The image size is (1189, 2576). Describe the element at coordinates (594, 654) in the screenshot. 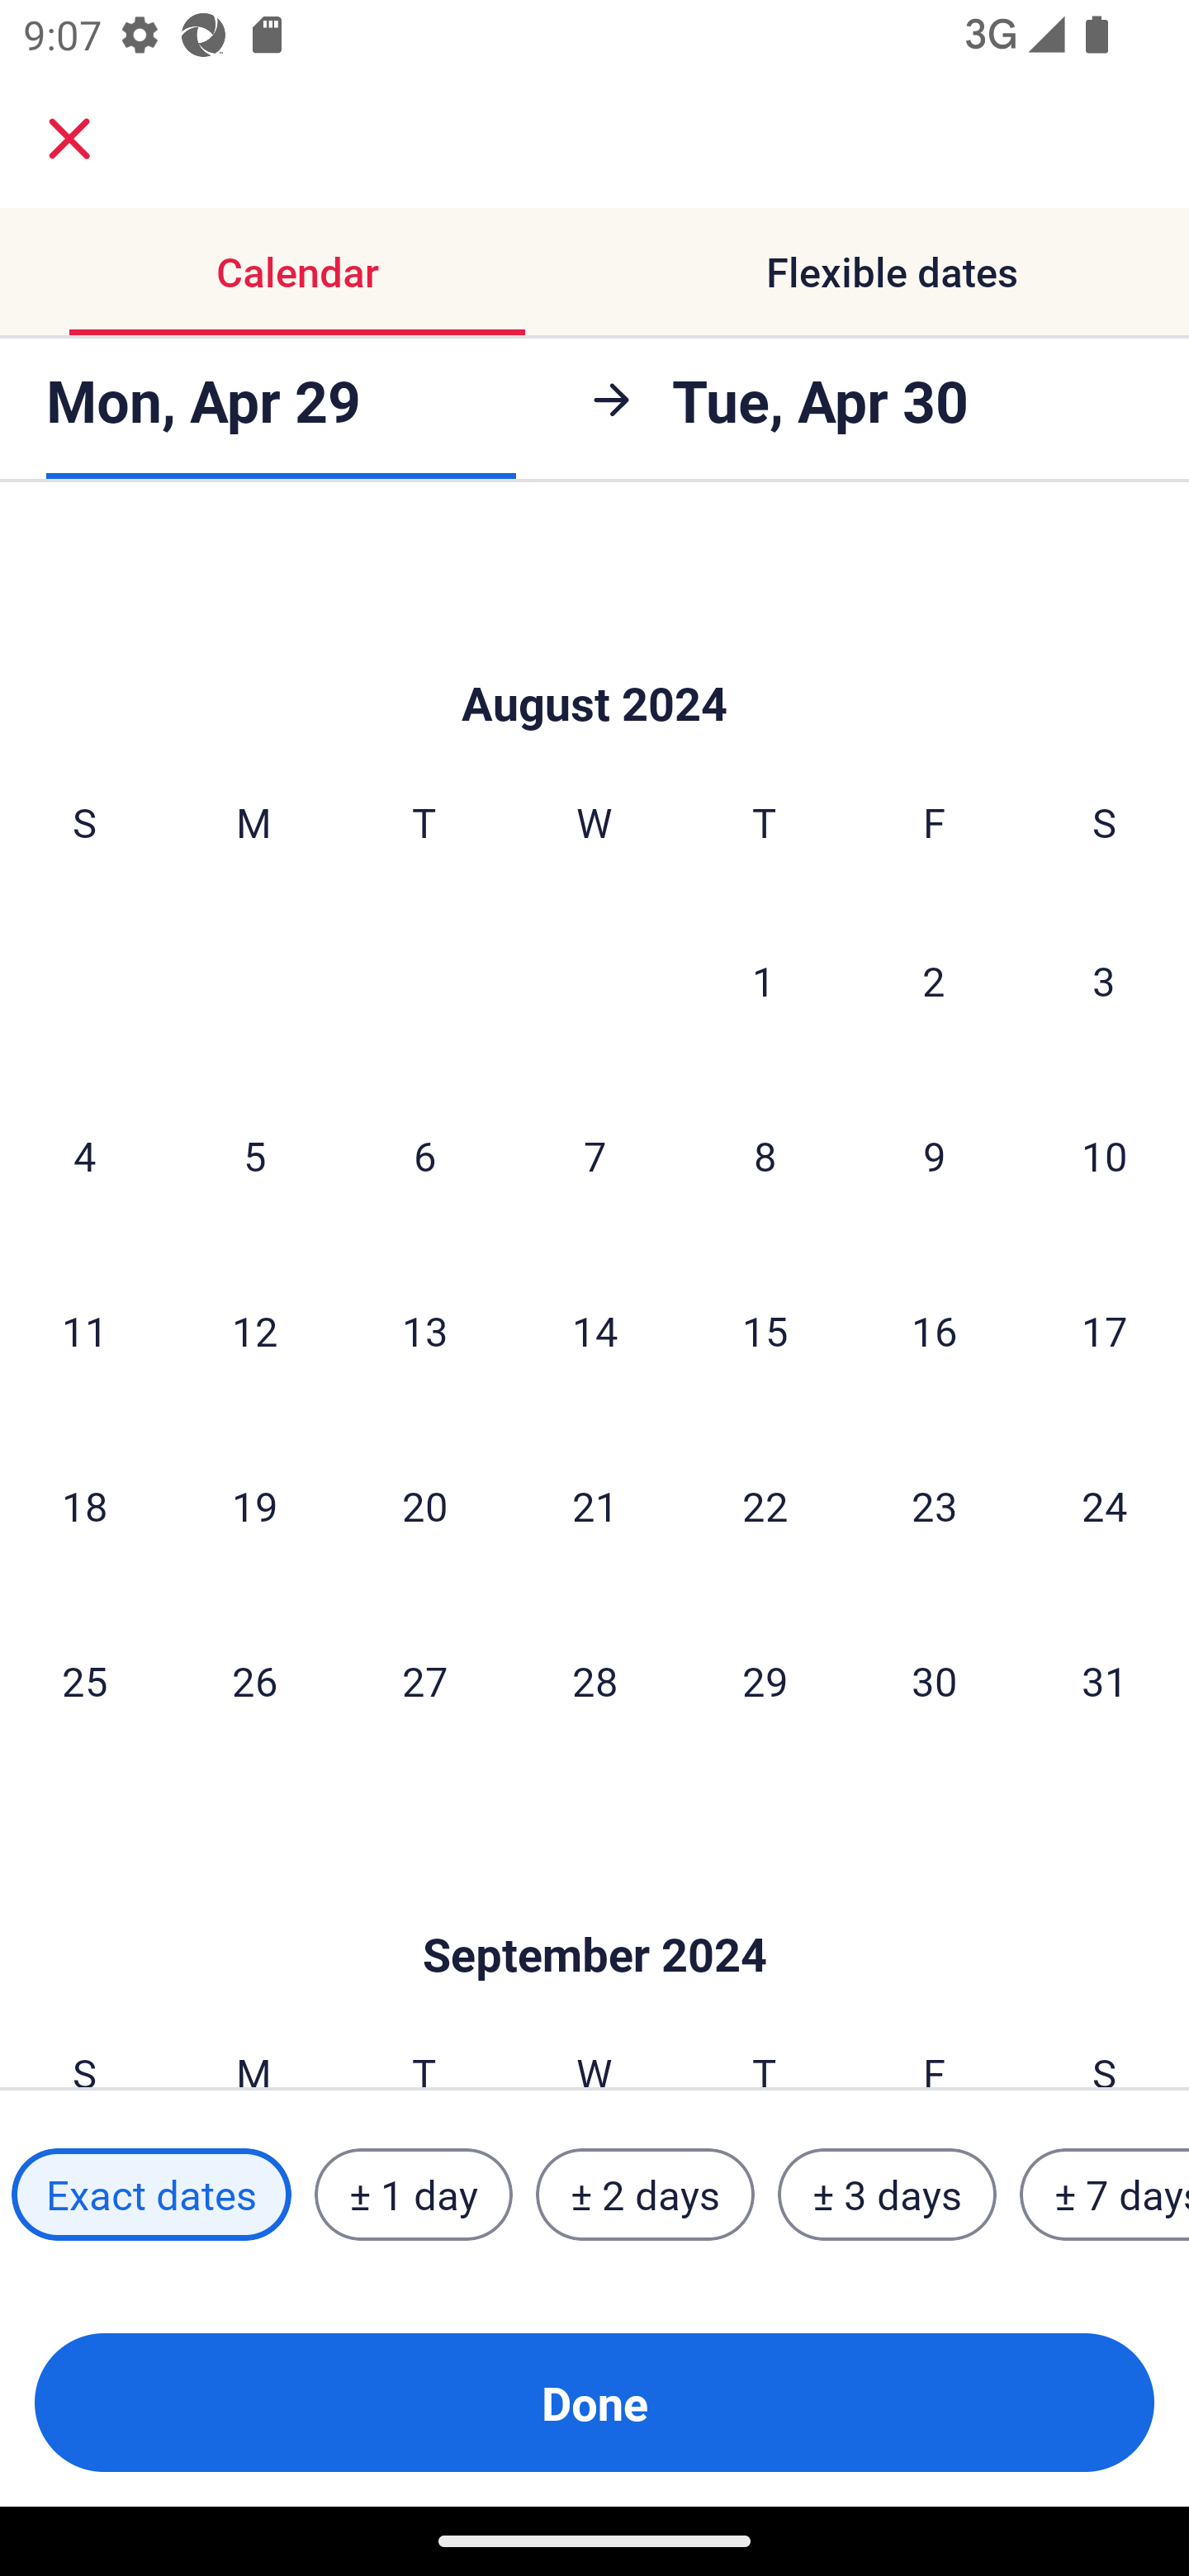

I see `Skip to Done` at that location.